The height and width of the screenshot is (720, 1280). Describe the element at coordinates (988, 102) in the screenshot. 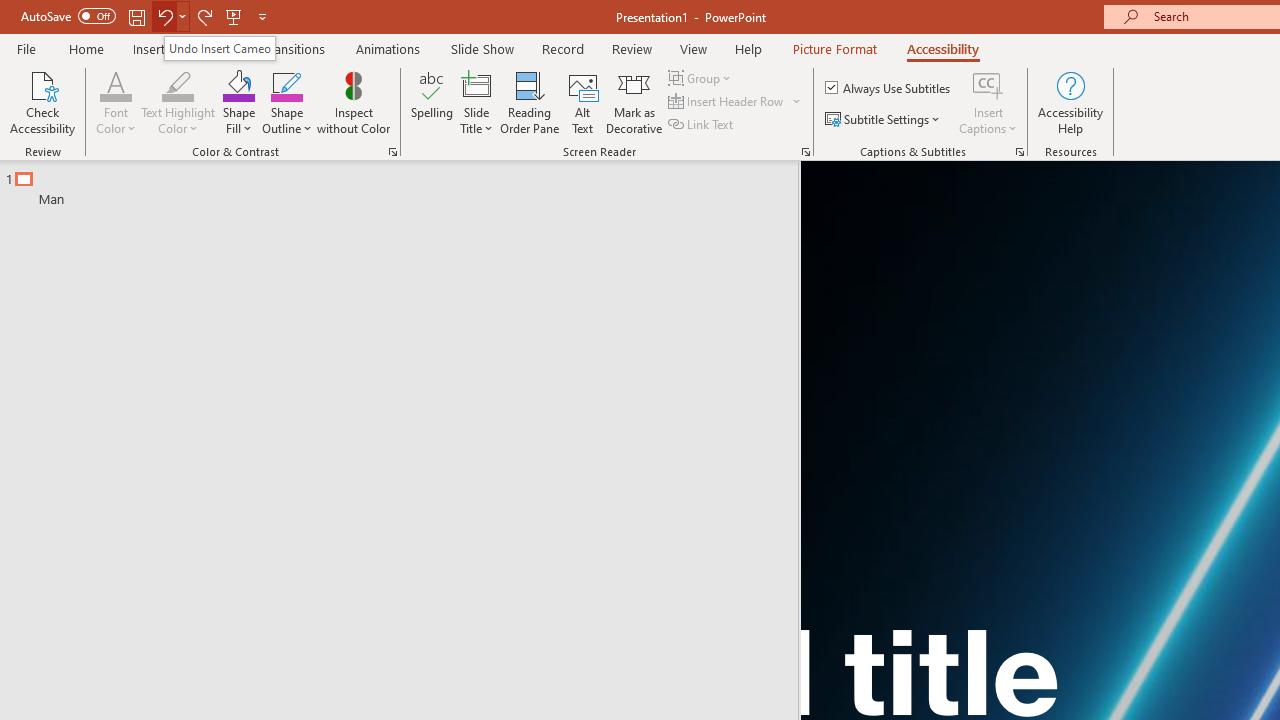

I see `Insert Captions` at that location.